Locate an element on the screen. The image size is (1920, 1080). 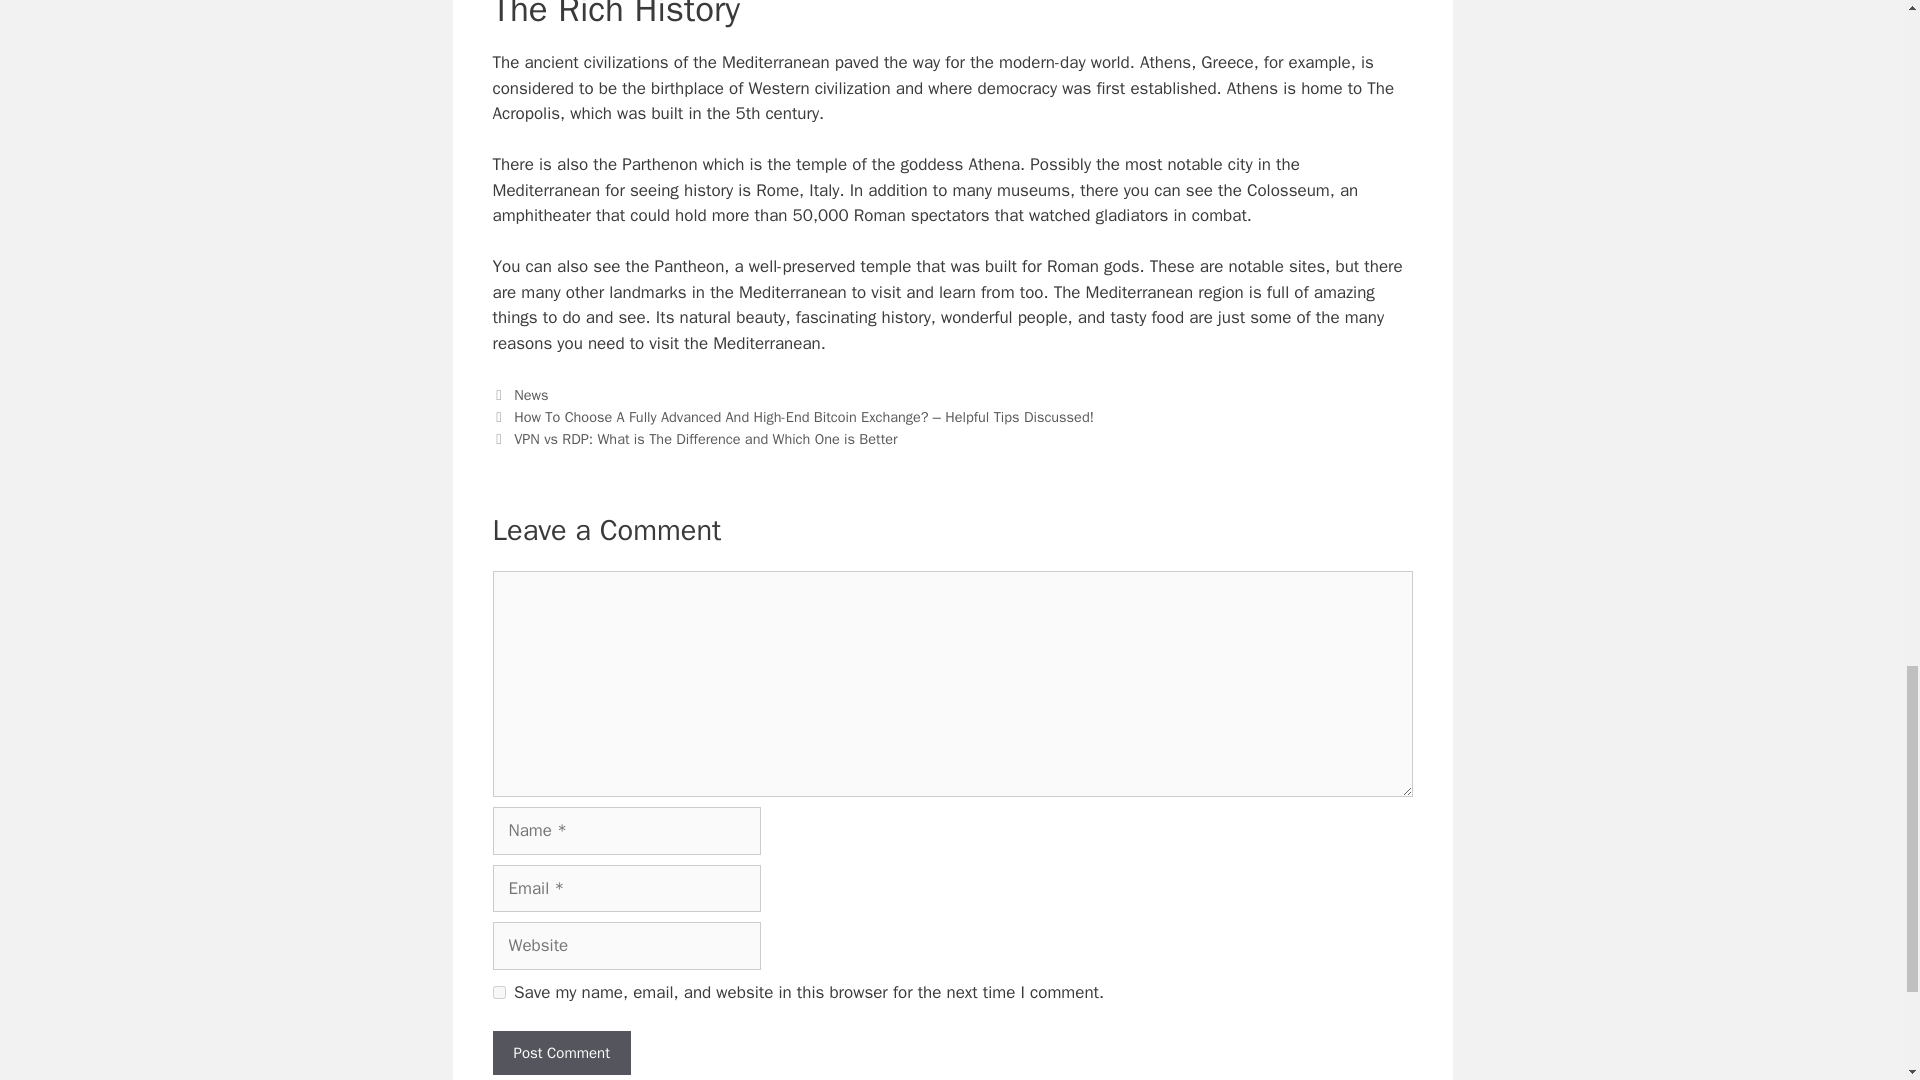
yes is located at coordinates (498, 992).